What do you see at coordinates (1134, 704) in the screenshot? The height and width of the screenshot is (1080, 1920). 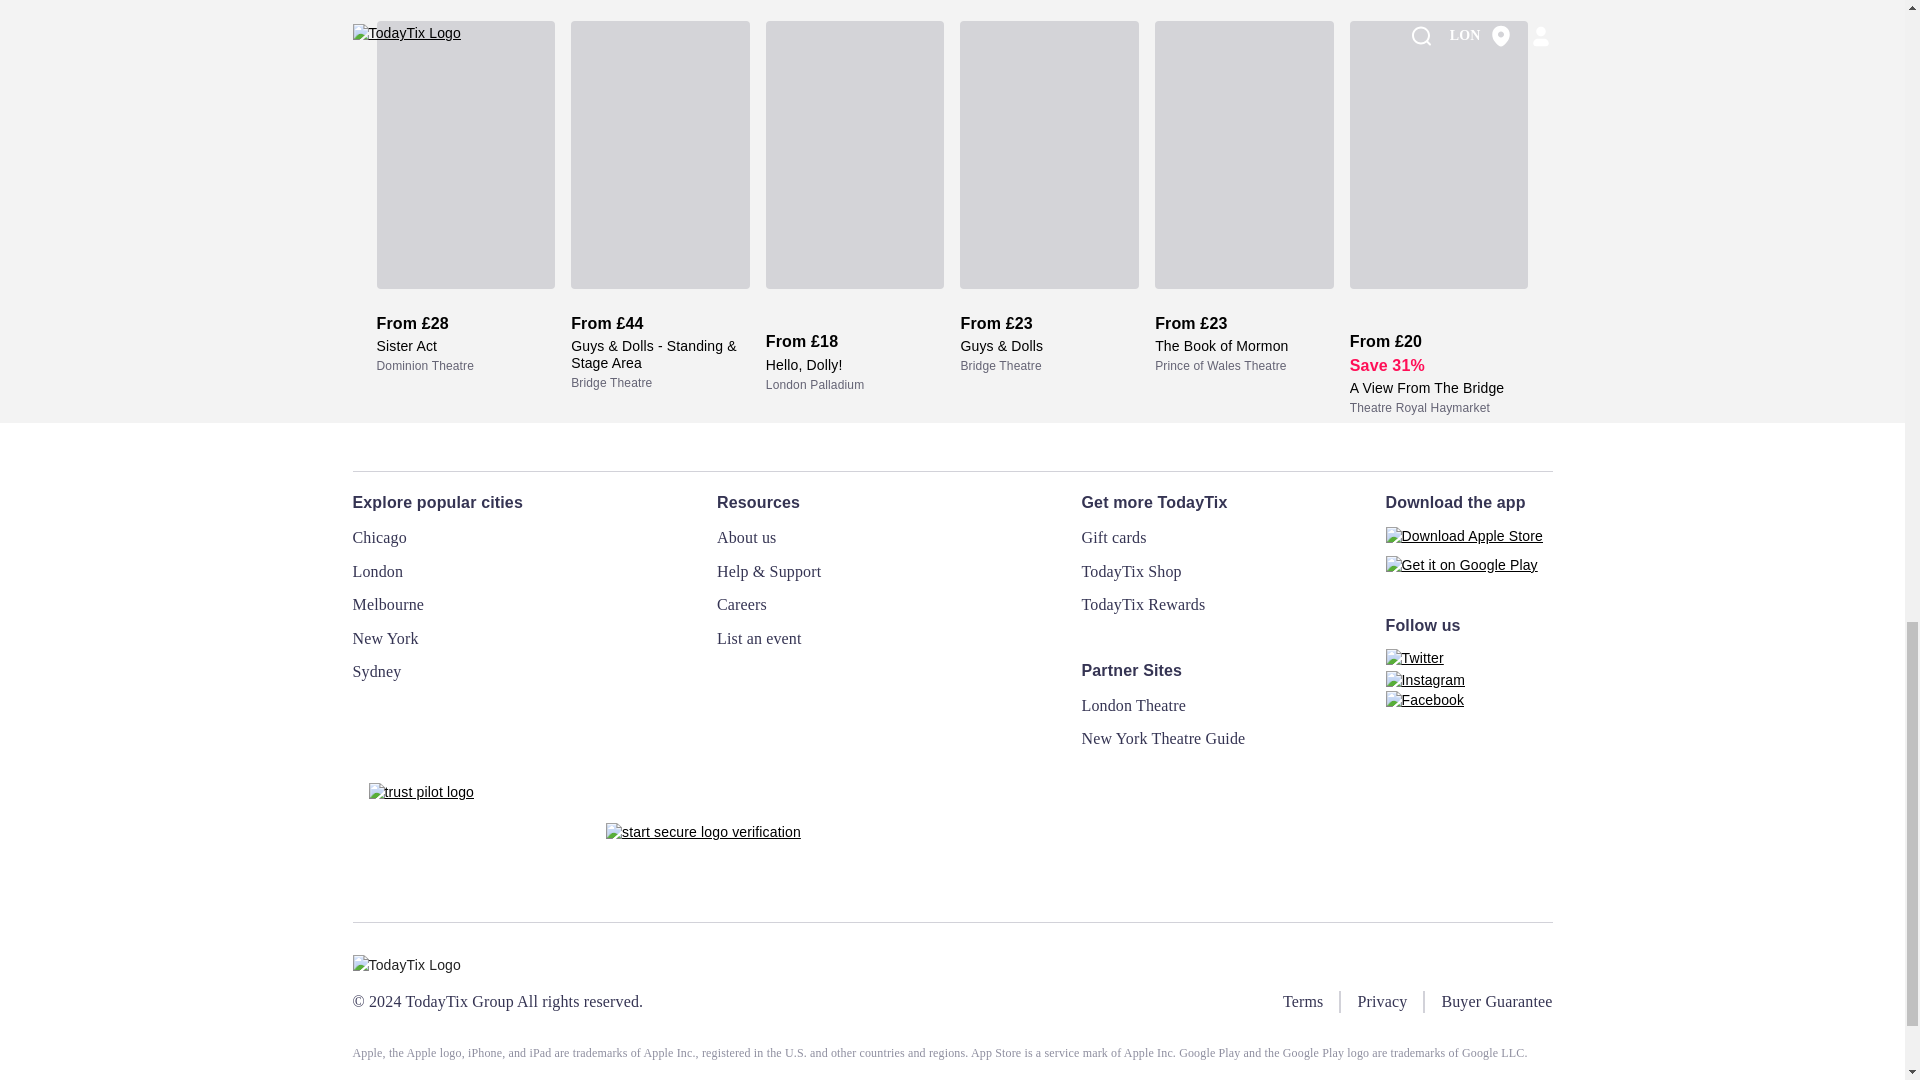 I see `London Theatre` at bounding box center [1134, 704].